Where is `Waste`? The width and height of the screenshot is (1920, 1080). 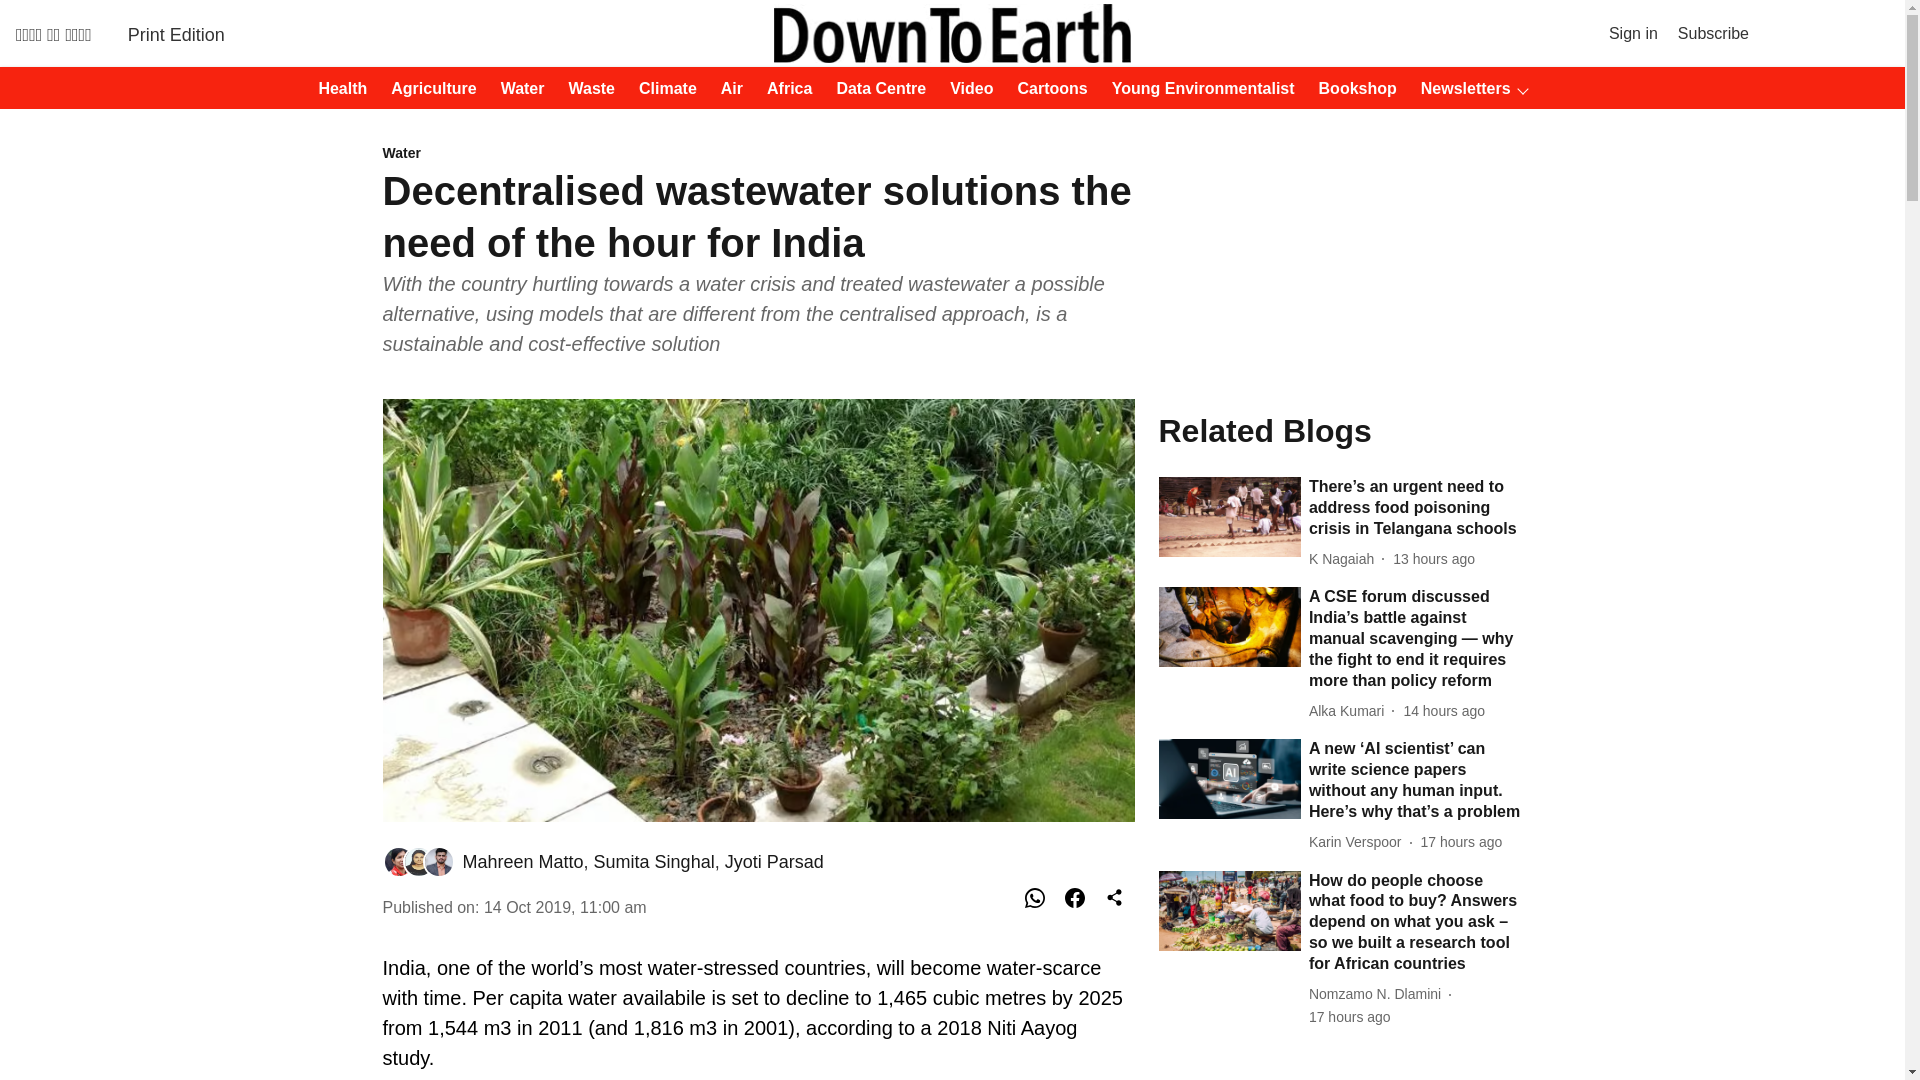
Waste is located at coordinates (585, 89).